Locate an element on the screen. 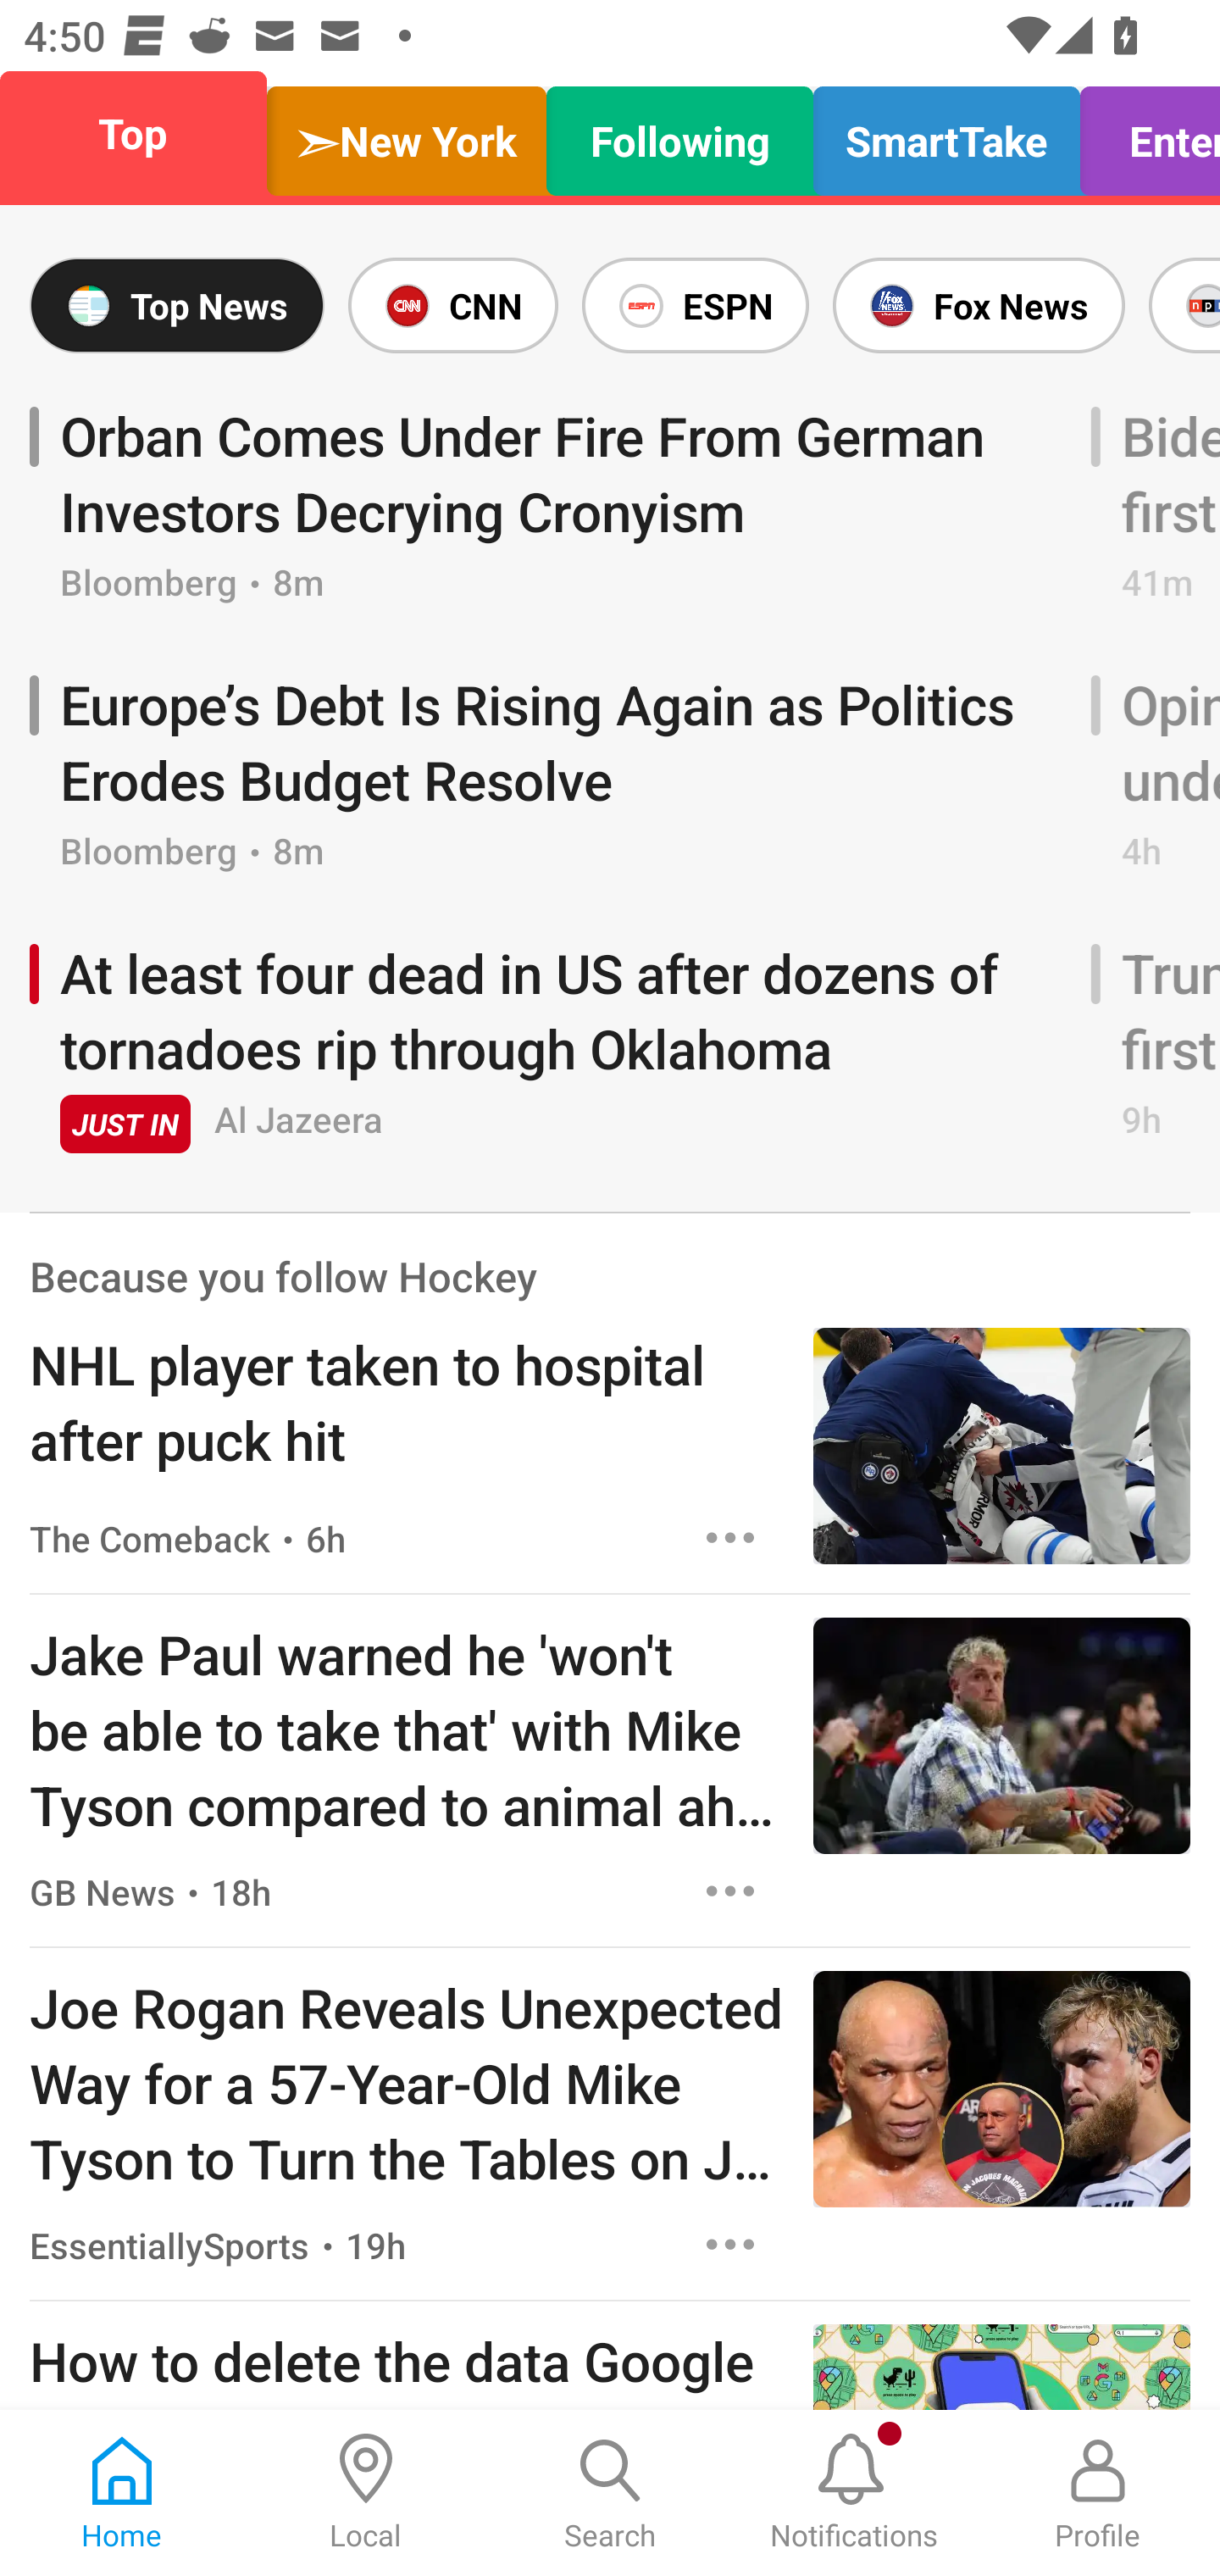  ESPN is located at coordinates (695, 305).